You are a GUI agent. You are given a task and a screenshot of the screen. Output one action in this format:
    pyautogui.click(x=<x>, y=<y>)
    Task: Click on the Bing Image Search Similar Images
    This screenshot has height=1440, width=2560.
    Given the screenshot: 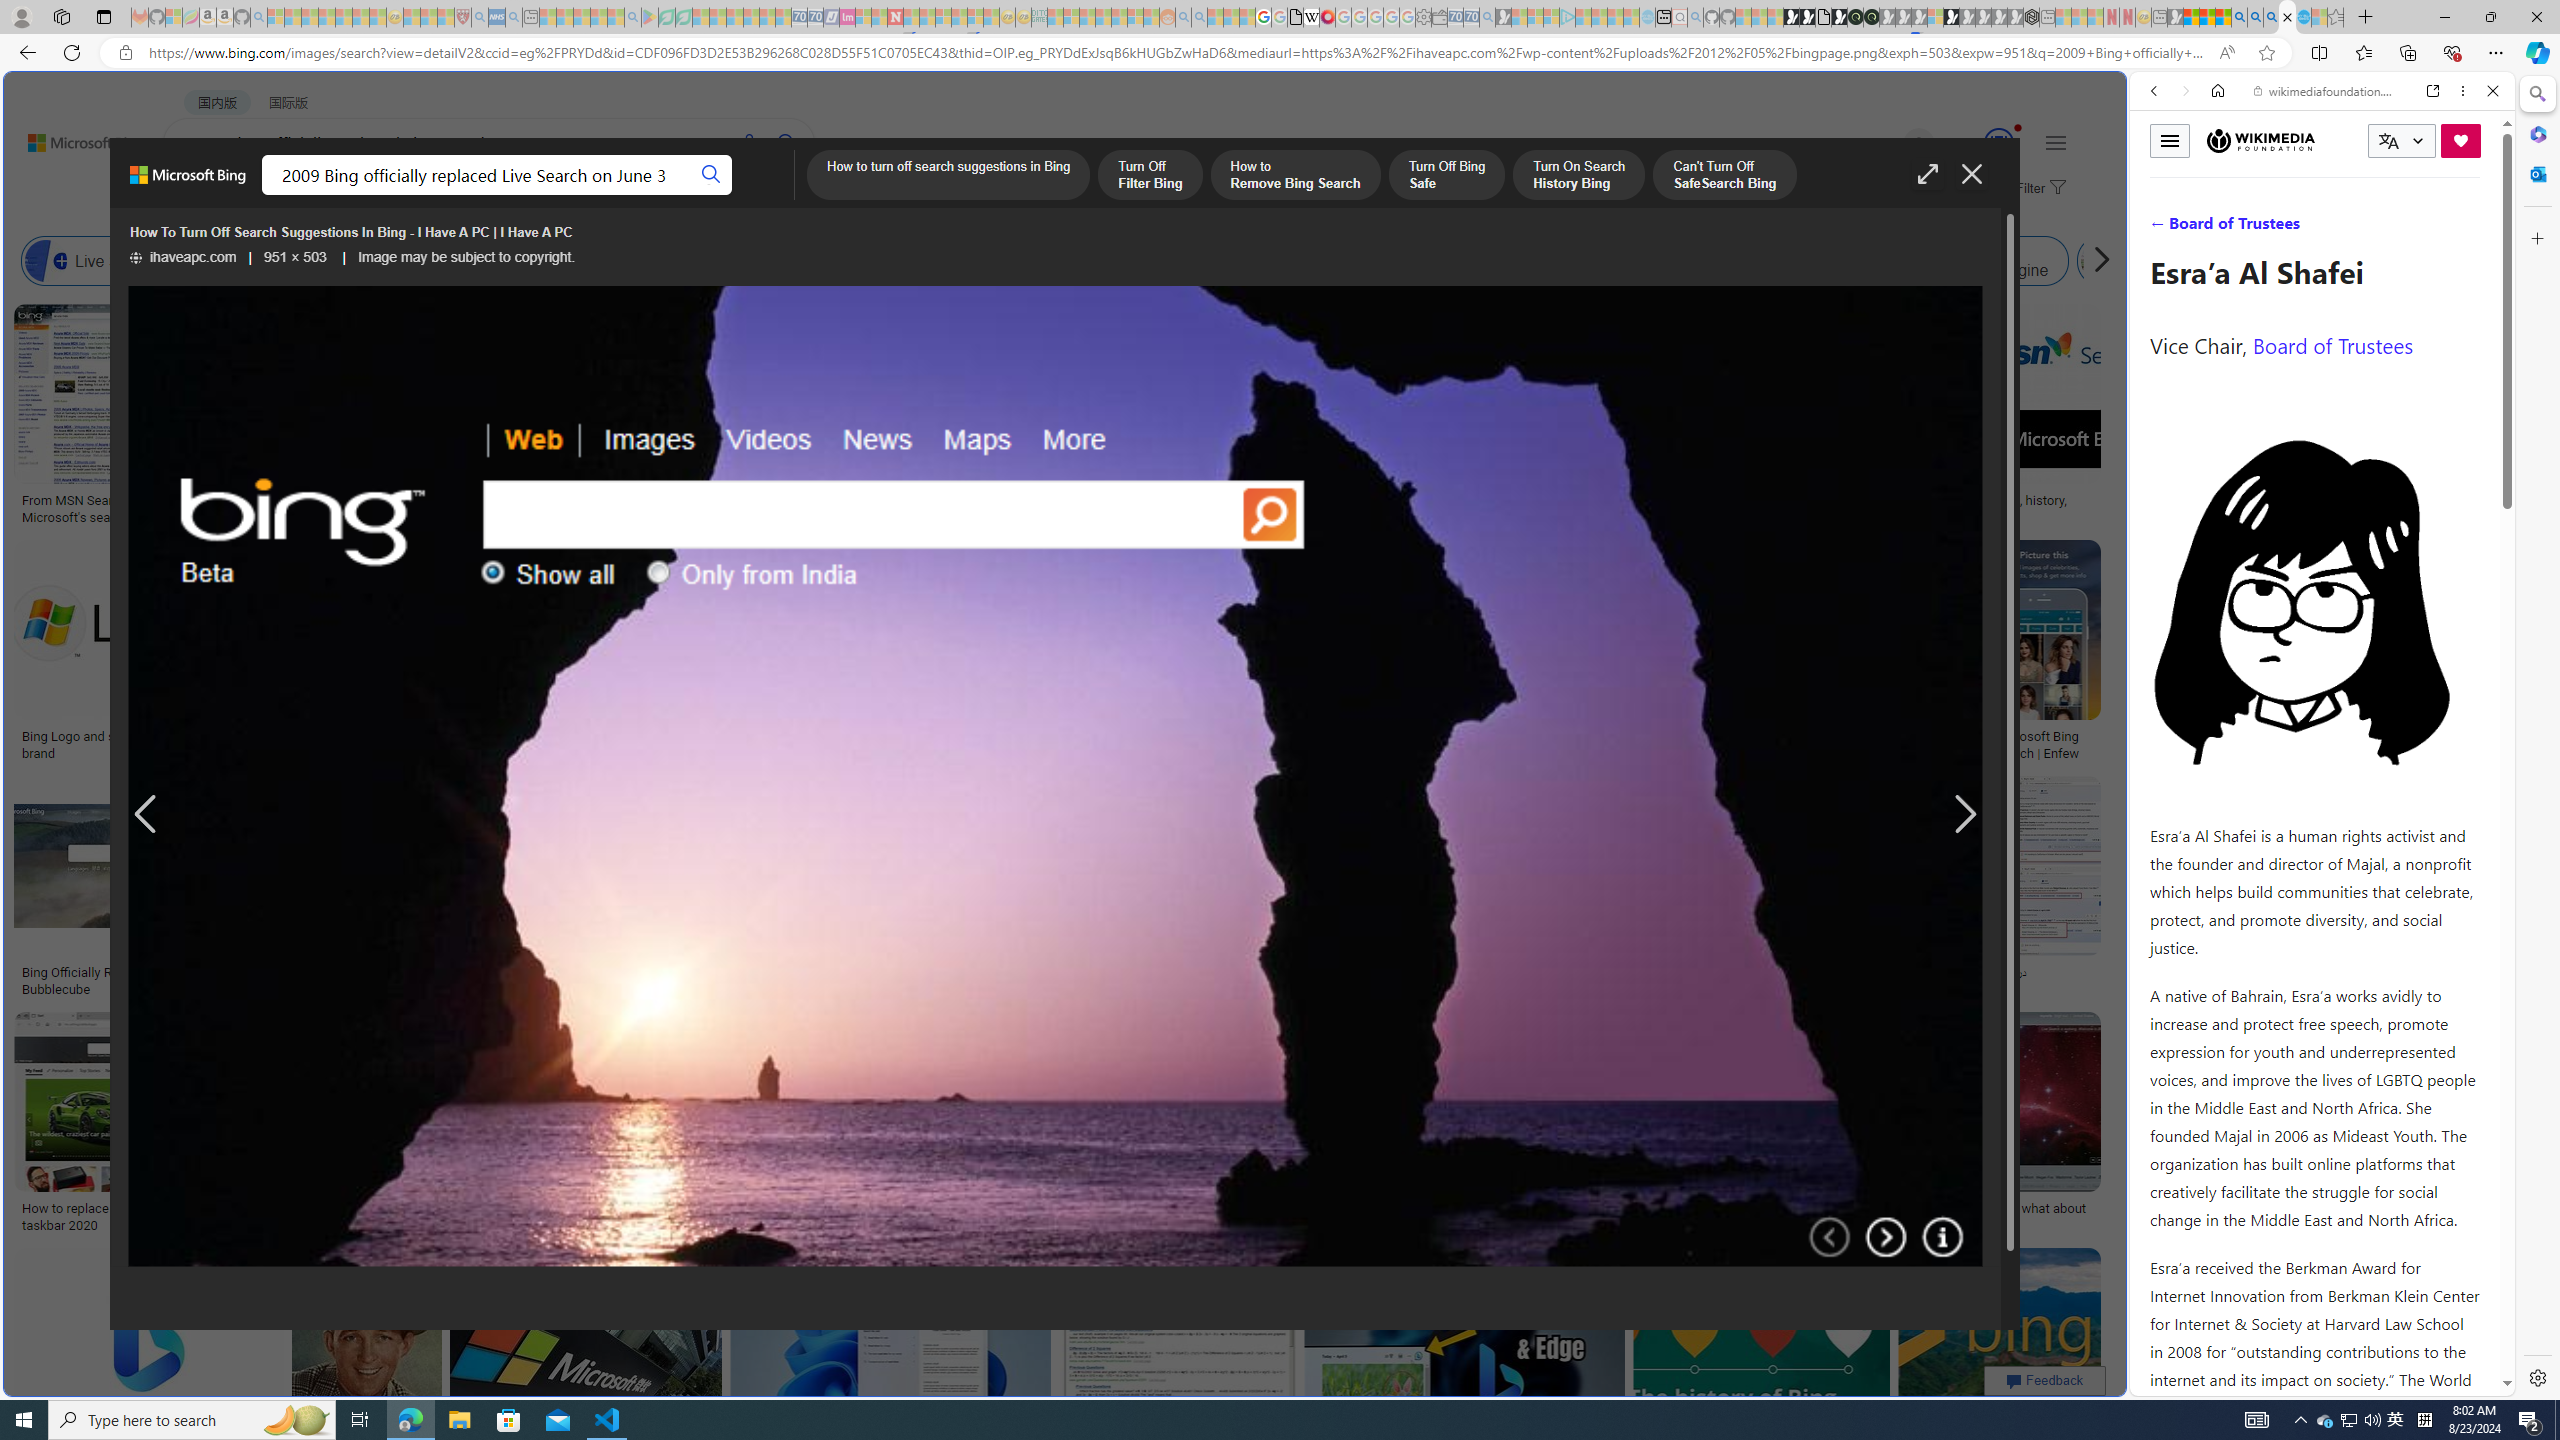 What is the action you would take?
    pyautogui.click(x=1696, y=261)
    